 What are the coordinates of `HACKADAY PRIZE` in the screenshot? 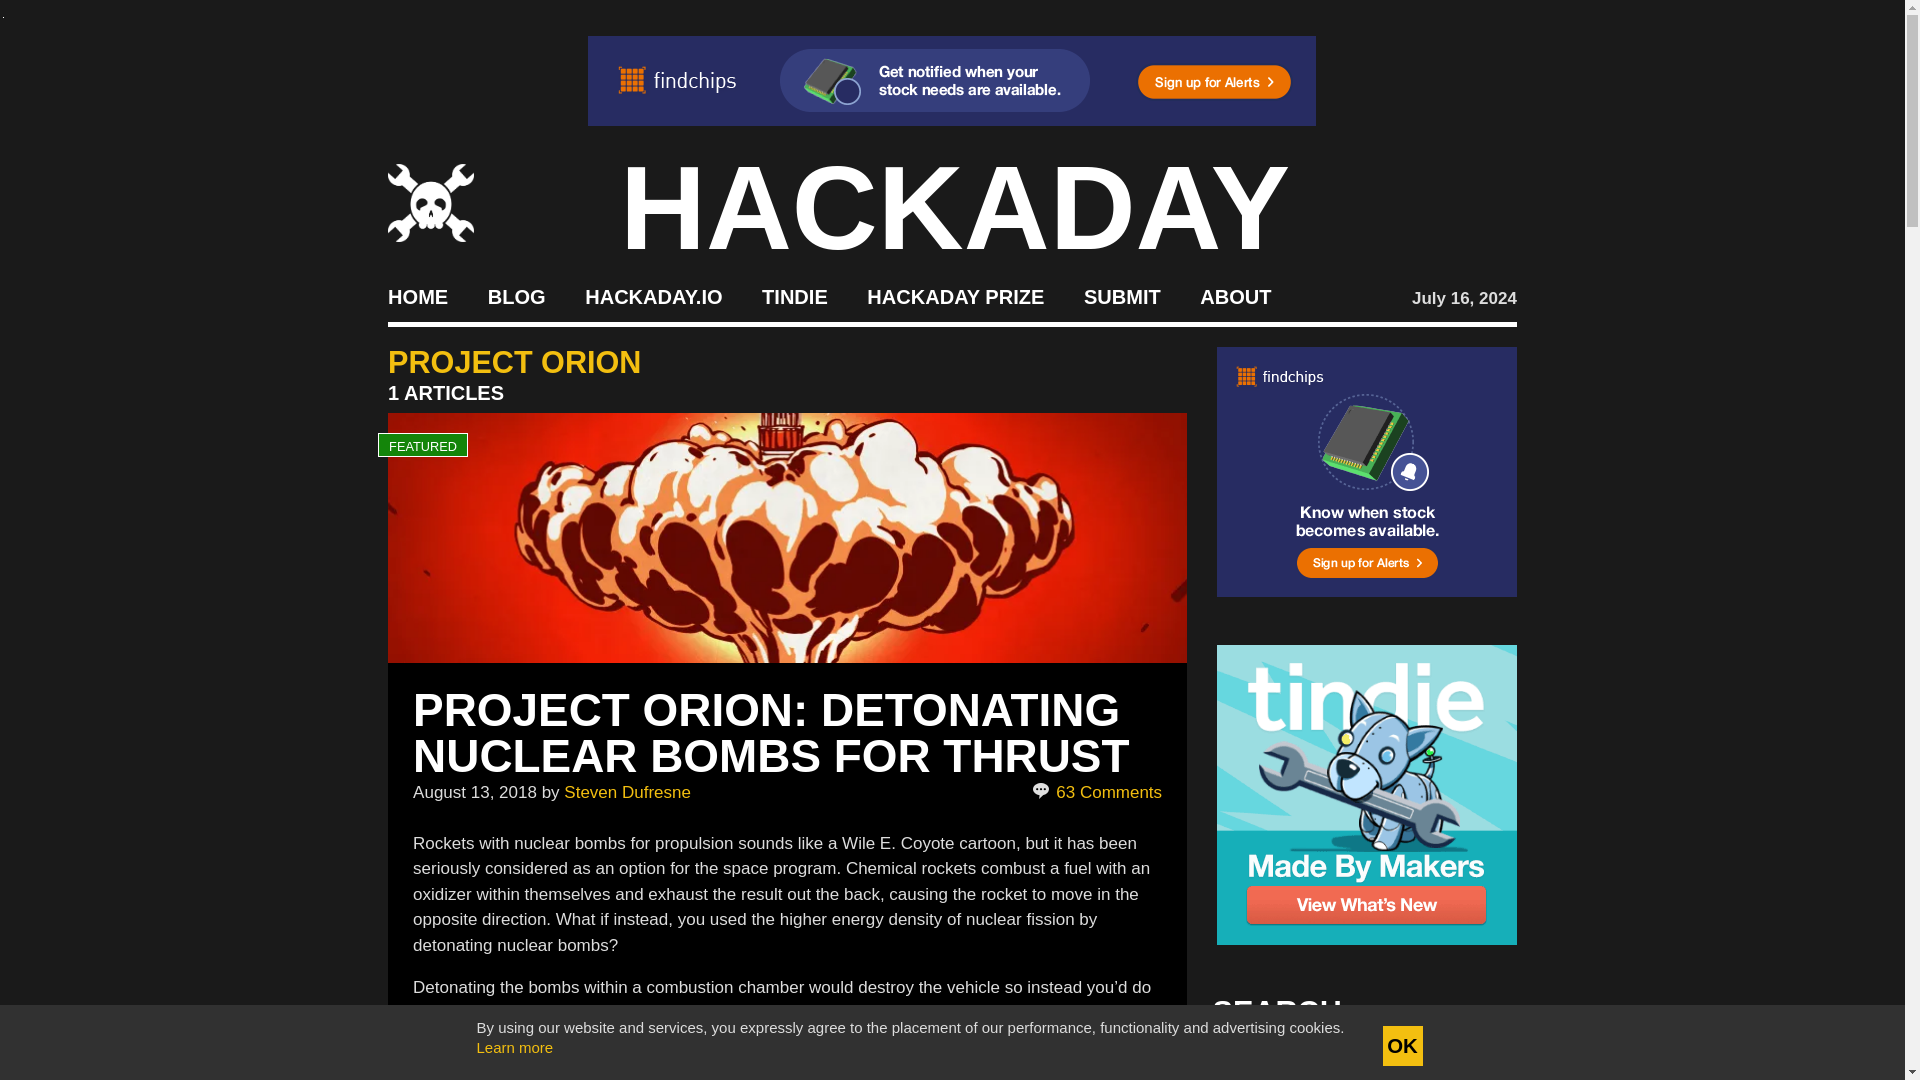 It's located at (956, 296).